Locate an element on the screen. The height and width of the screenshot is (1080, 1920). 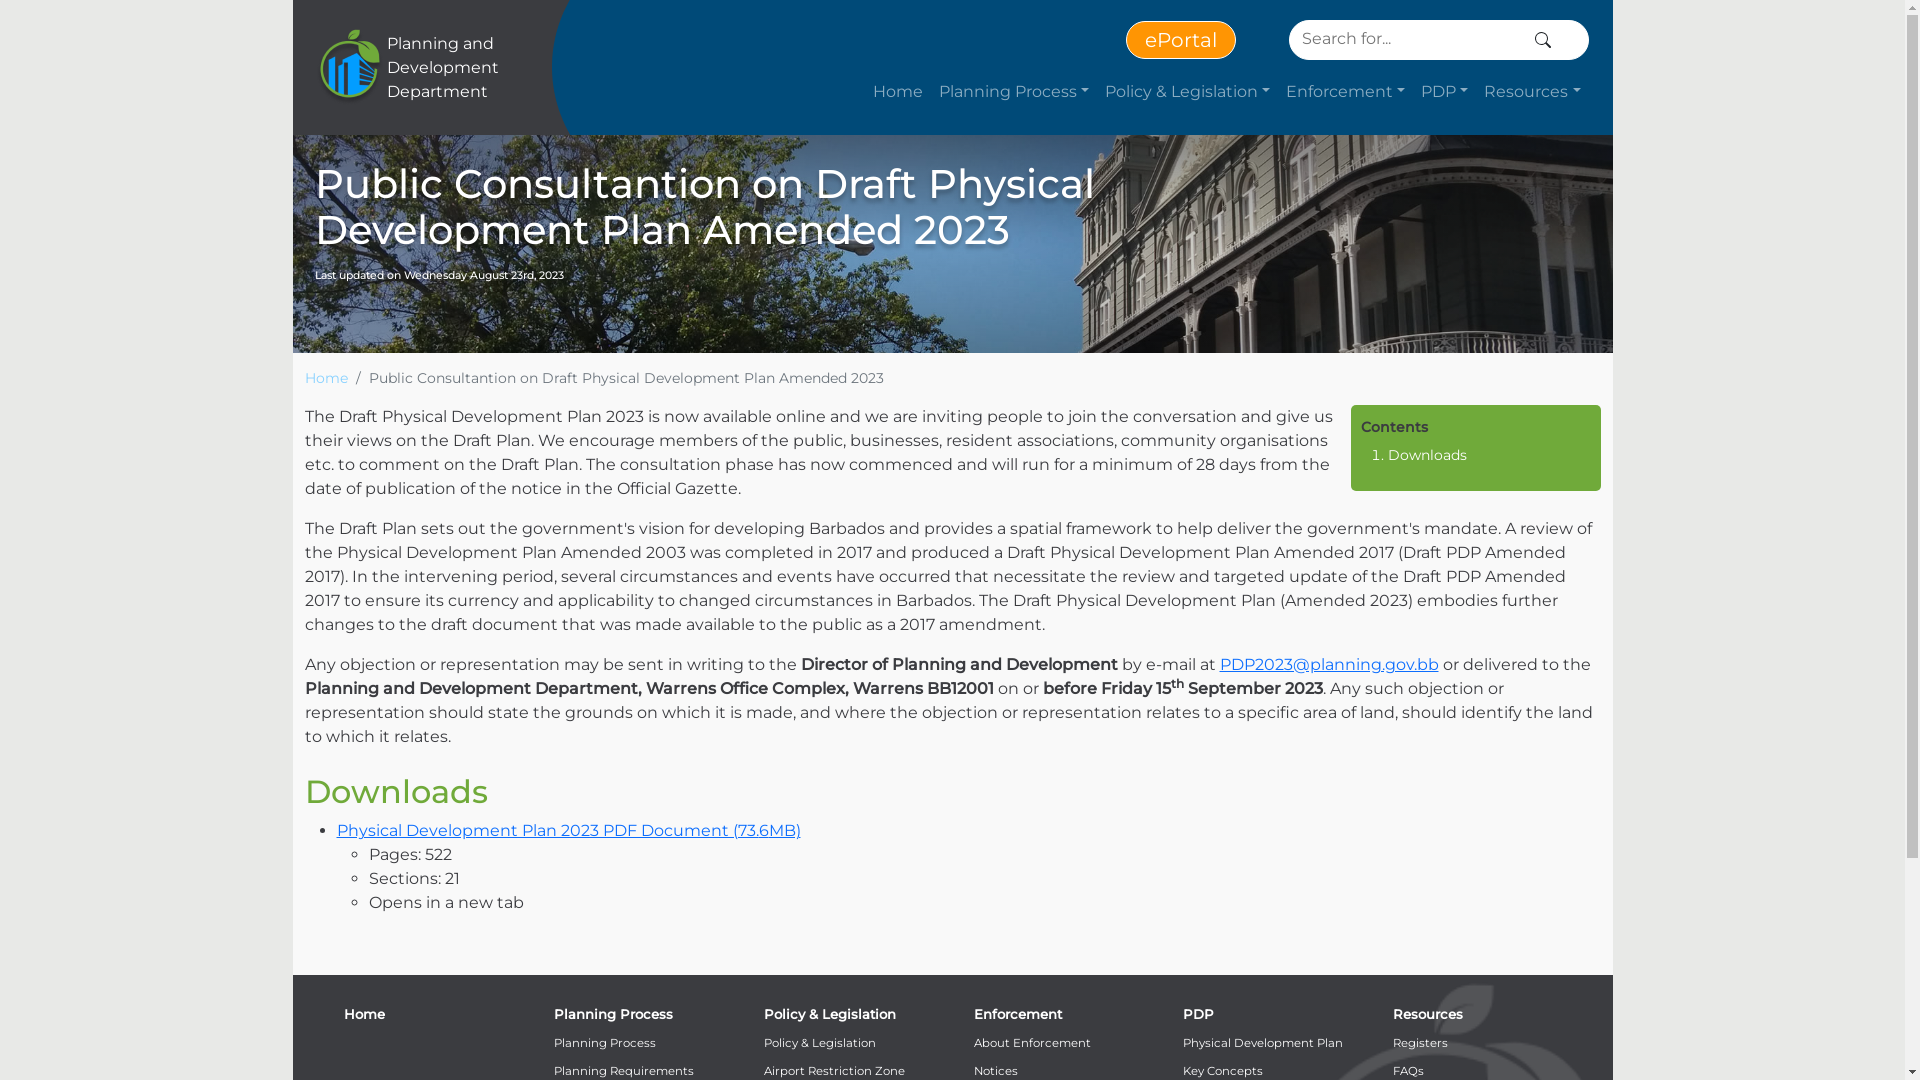
ePortal is located at coordinates (1181, 39).